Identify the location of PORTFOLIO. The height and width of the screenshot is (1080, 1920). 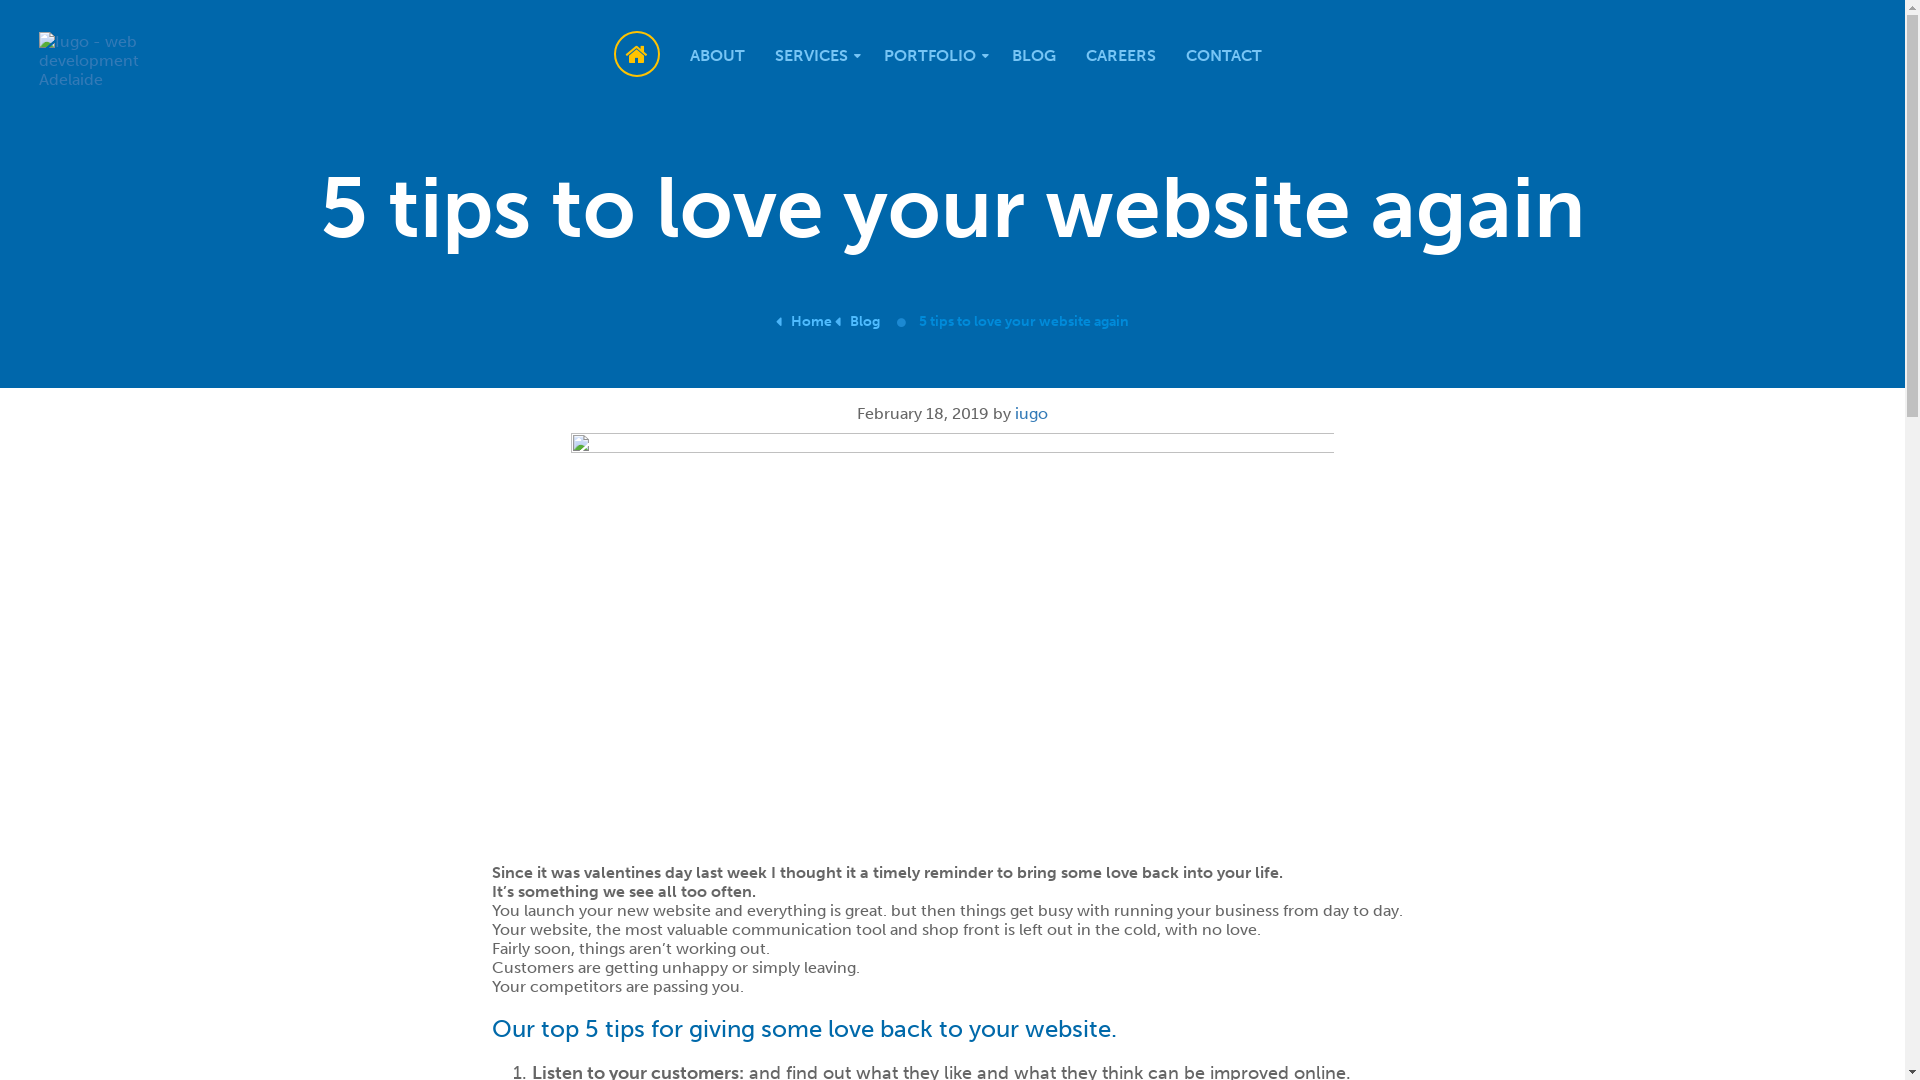
(932, 56).